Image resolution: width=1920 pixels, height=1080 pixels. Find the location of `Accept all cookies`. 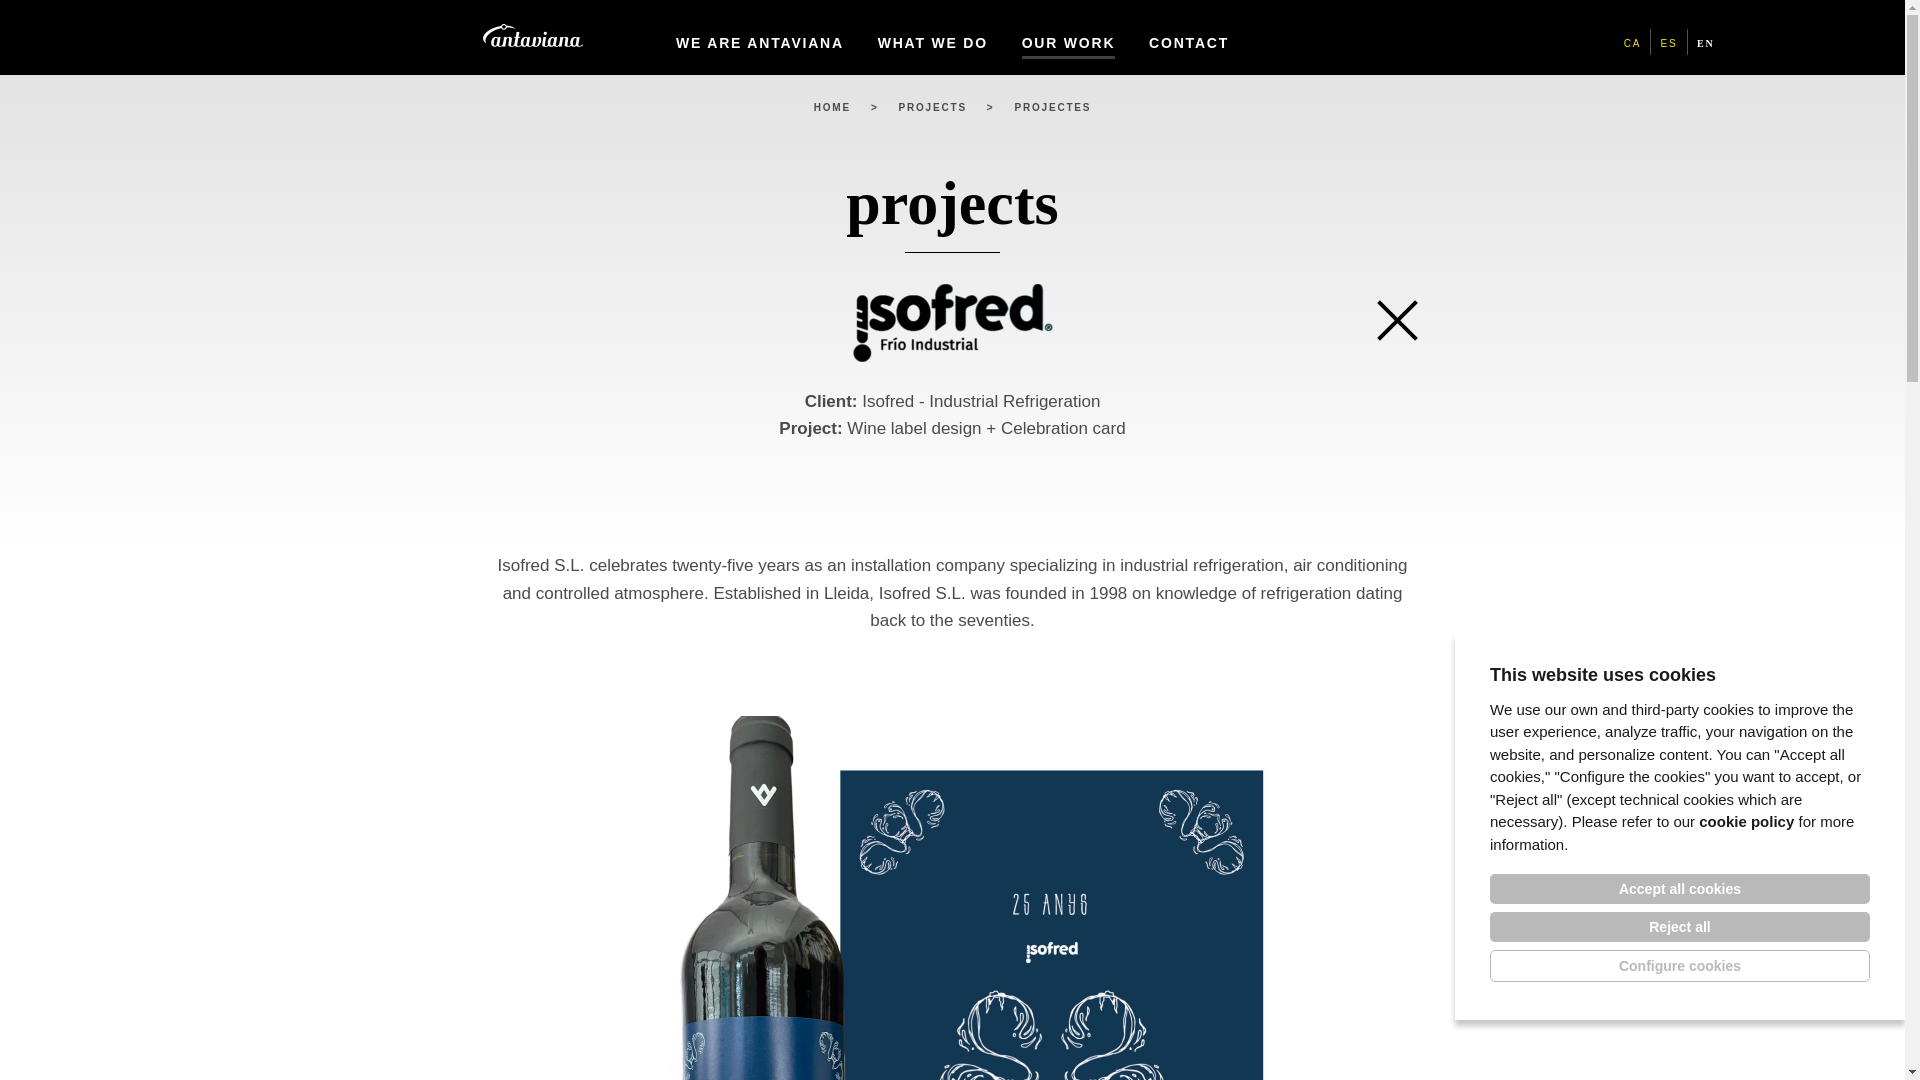

Accept all cookies is located at coordinates (1680, 888).